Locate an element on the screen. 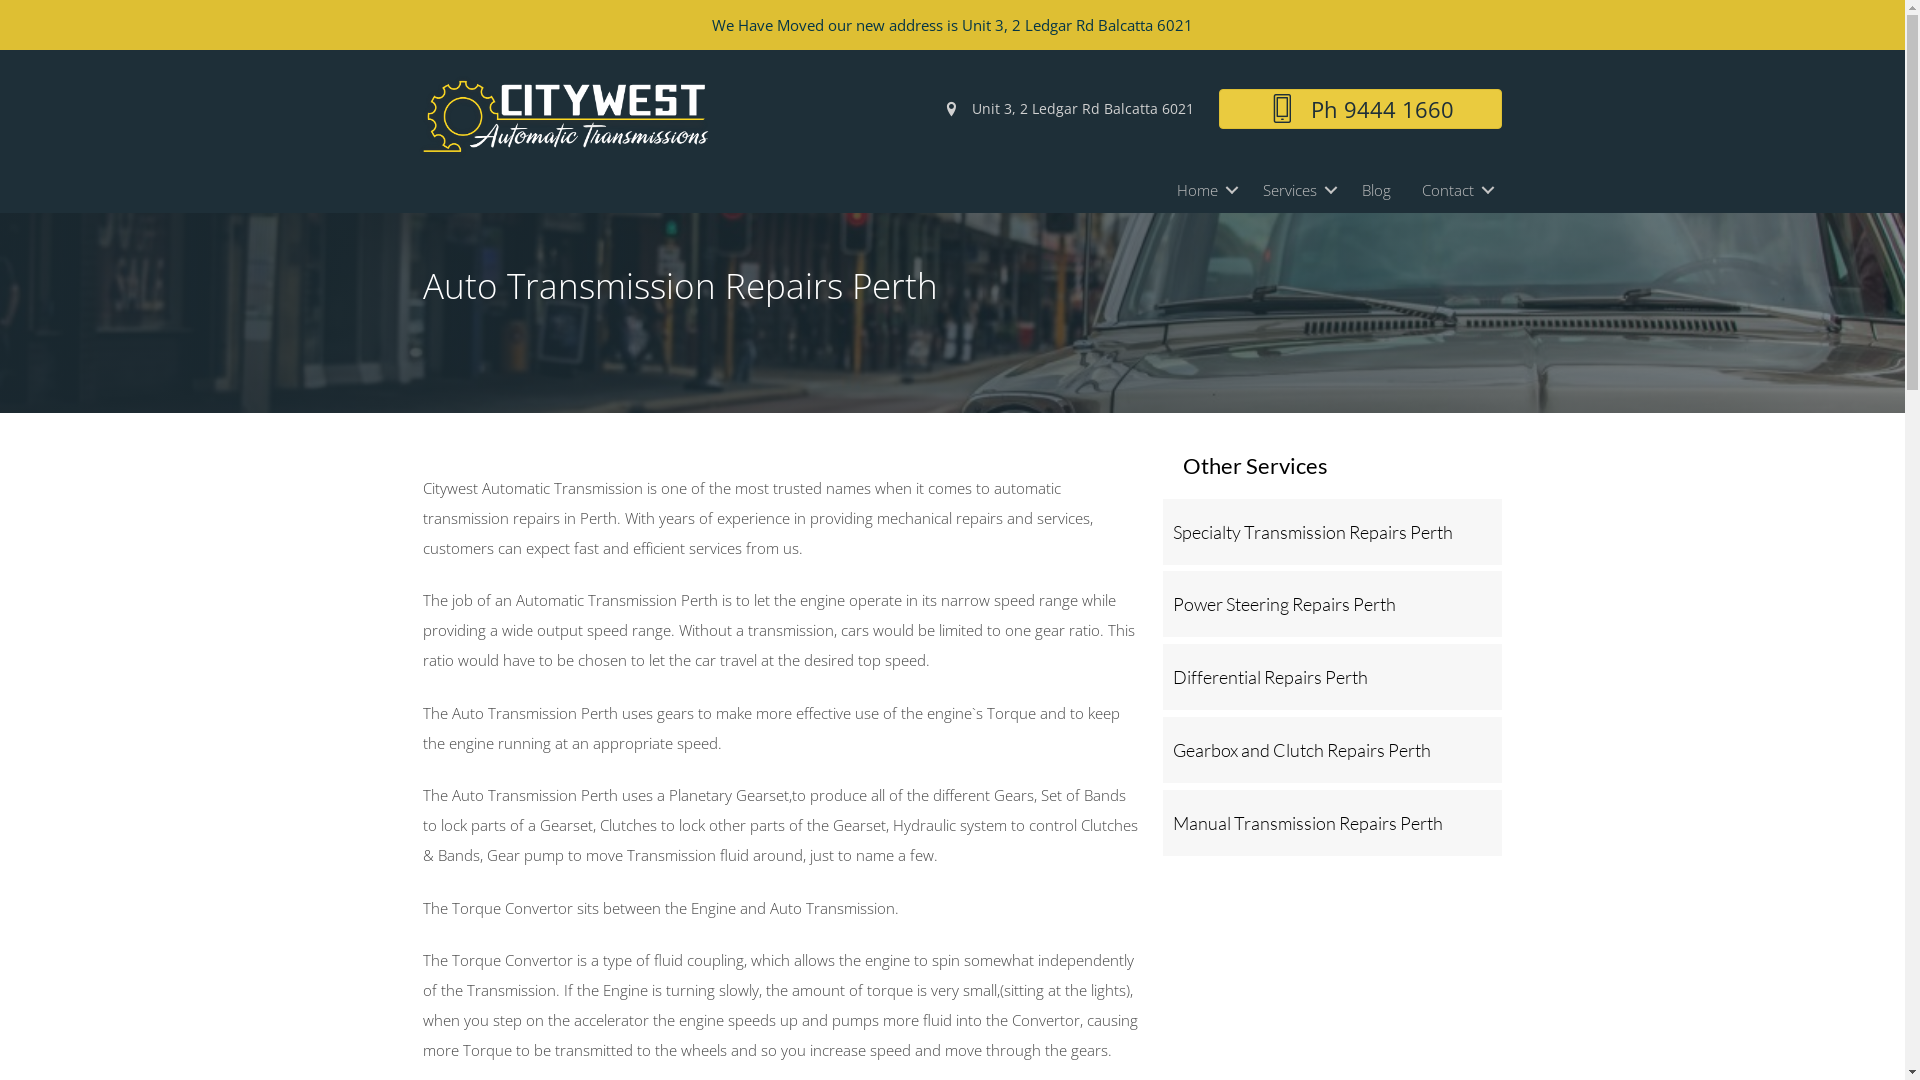 Image resolution: width=1920 pixels, height=1080 pixels. Blog is located at coordinates (1376, 190).